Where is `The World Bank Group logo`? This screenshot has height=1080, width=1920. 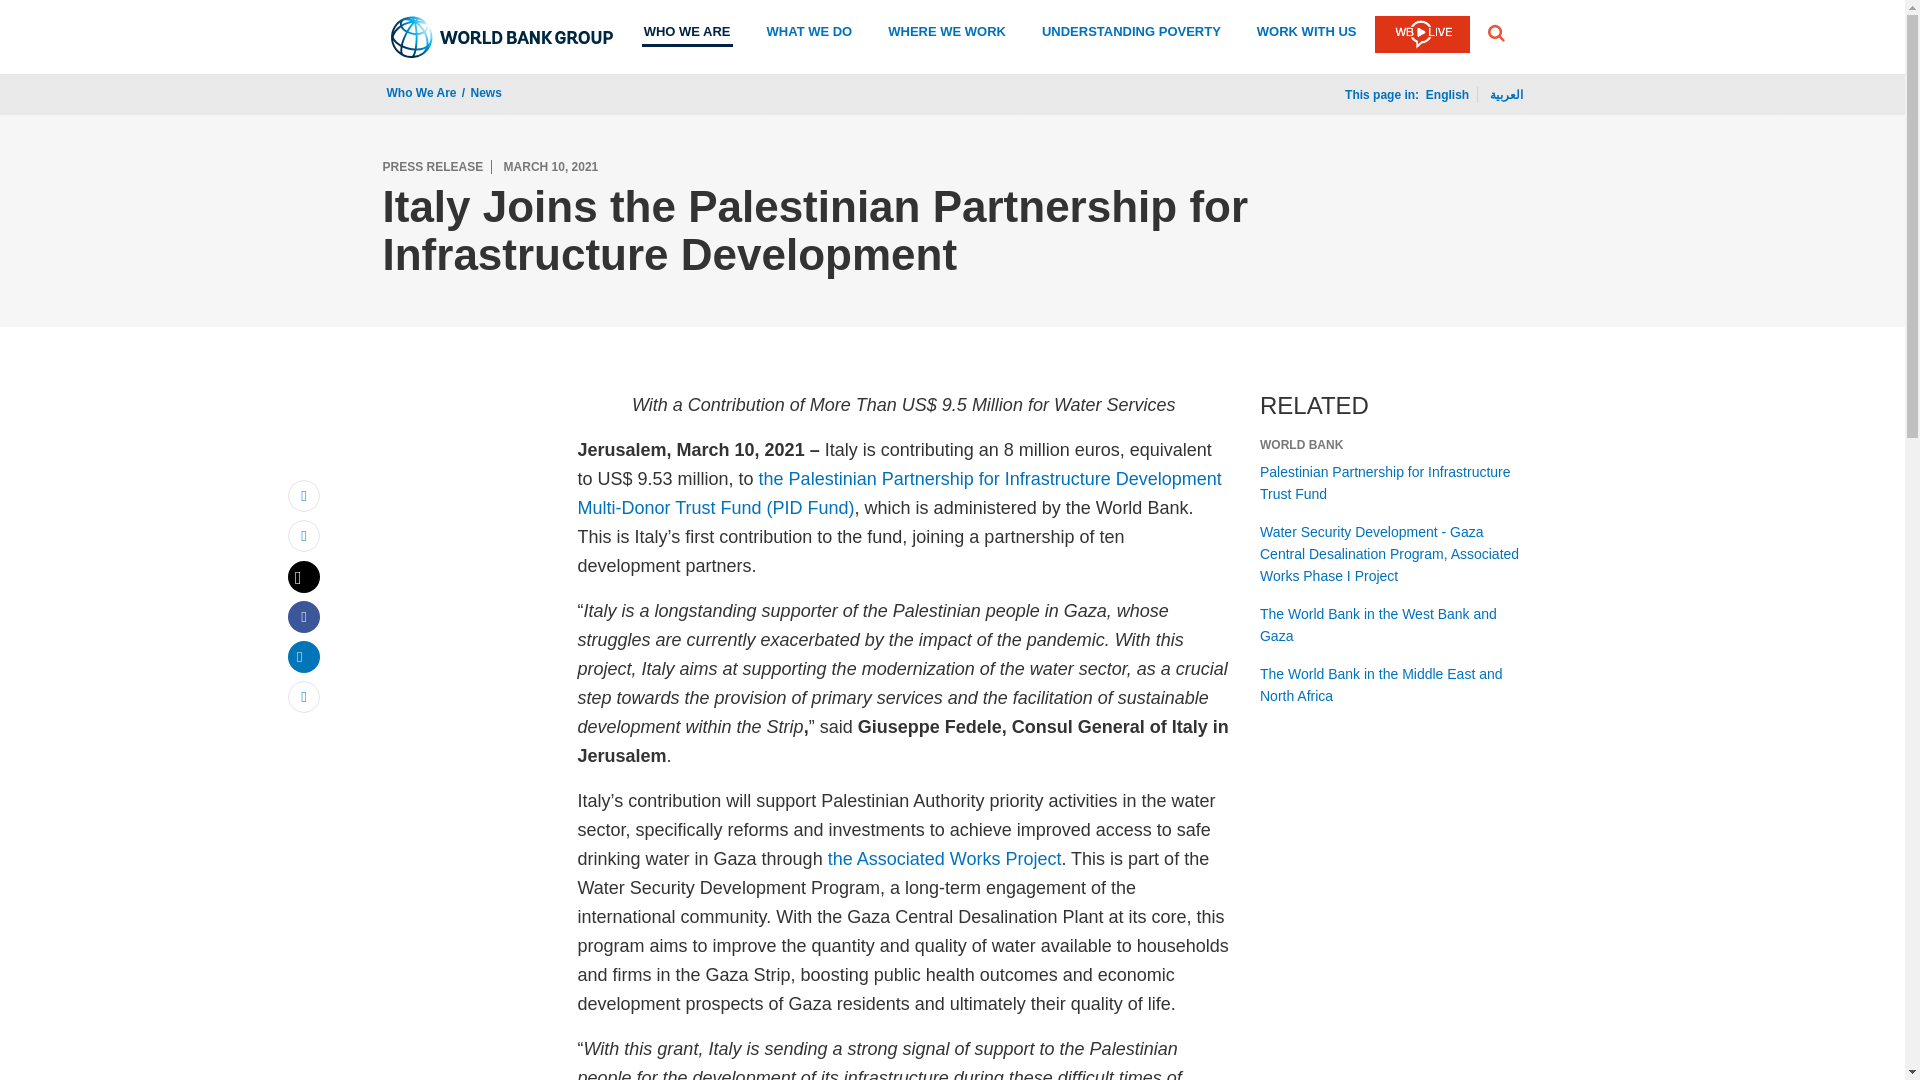
The World Bank Group logo is located at coordinates (502, 37).